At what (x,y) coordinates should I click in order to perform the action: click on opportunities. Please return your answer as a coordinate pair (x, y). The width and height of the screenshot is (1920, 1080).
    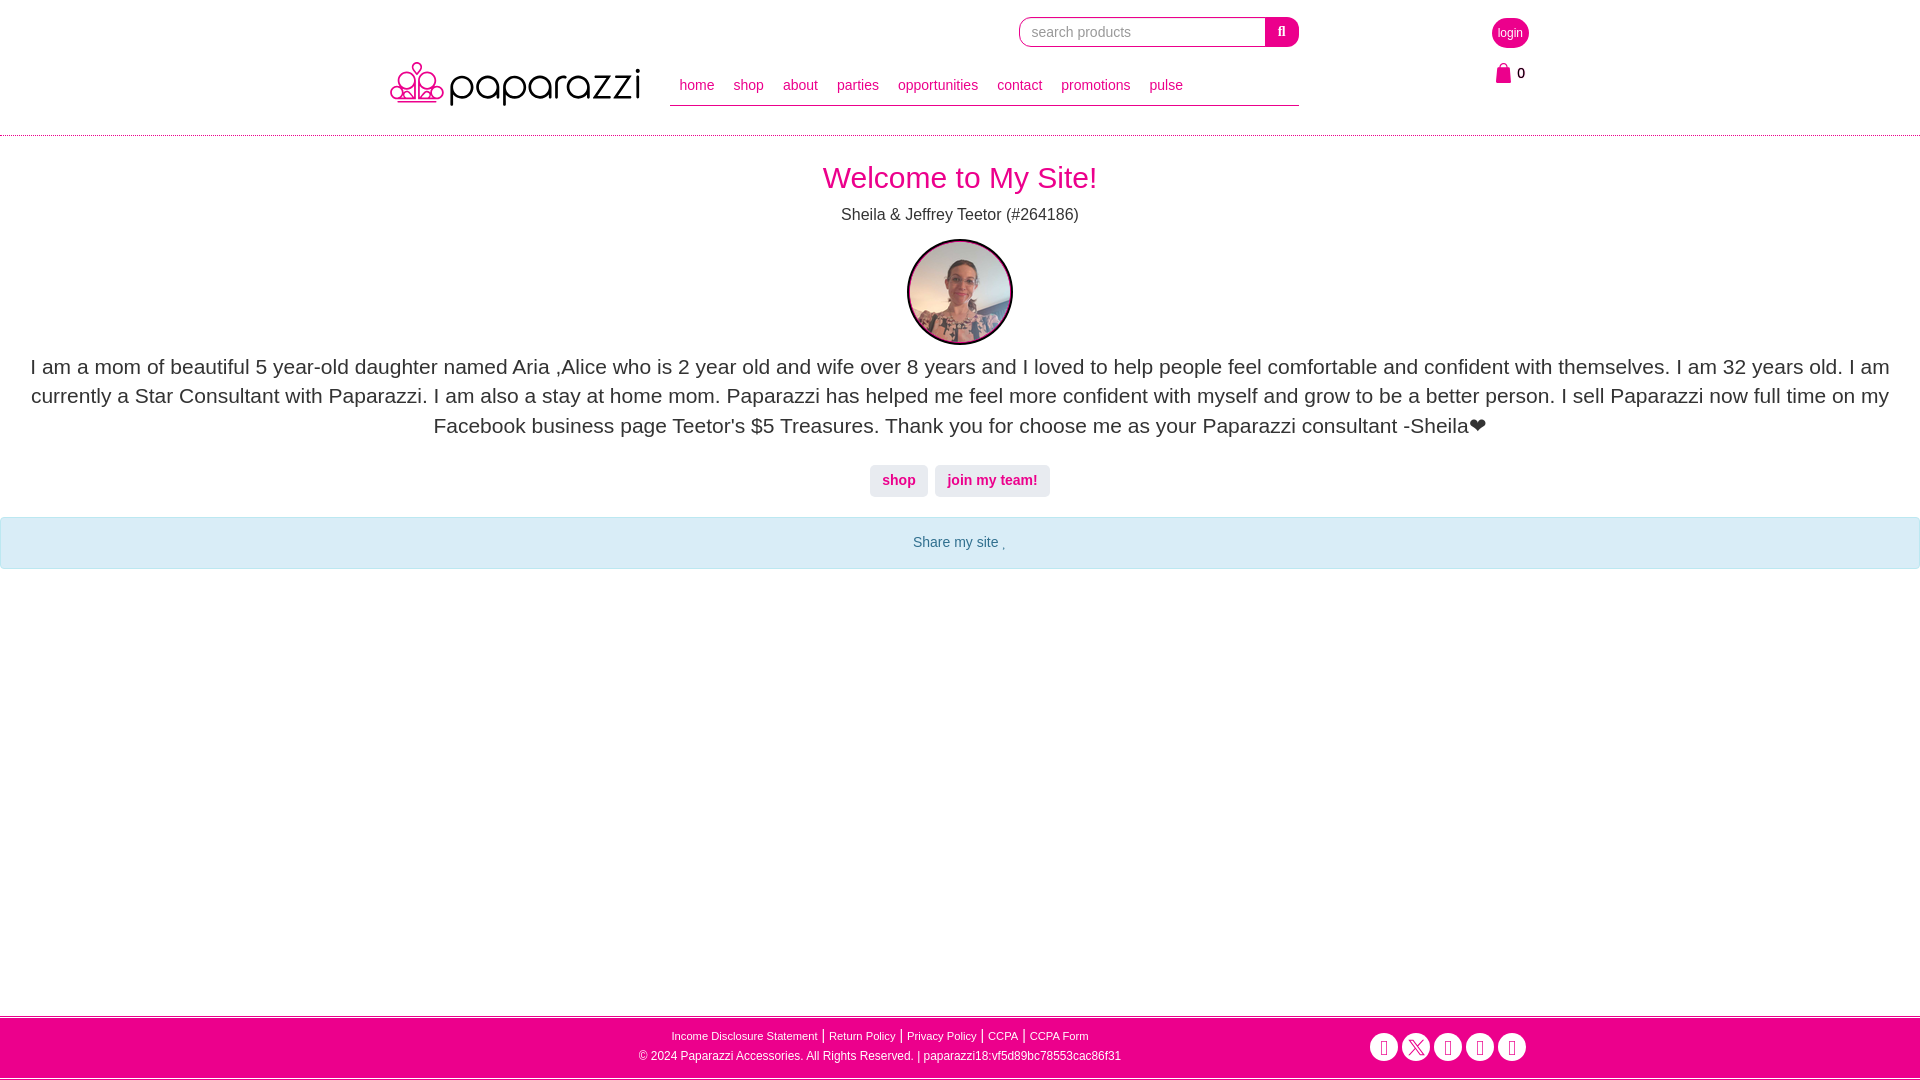
    Looking at the image, I should click on (936, 84).